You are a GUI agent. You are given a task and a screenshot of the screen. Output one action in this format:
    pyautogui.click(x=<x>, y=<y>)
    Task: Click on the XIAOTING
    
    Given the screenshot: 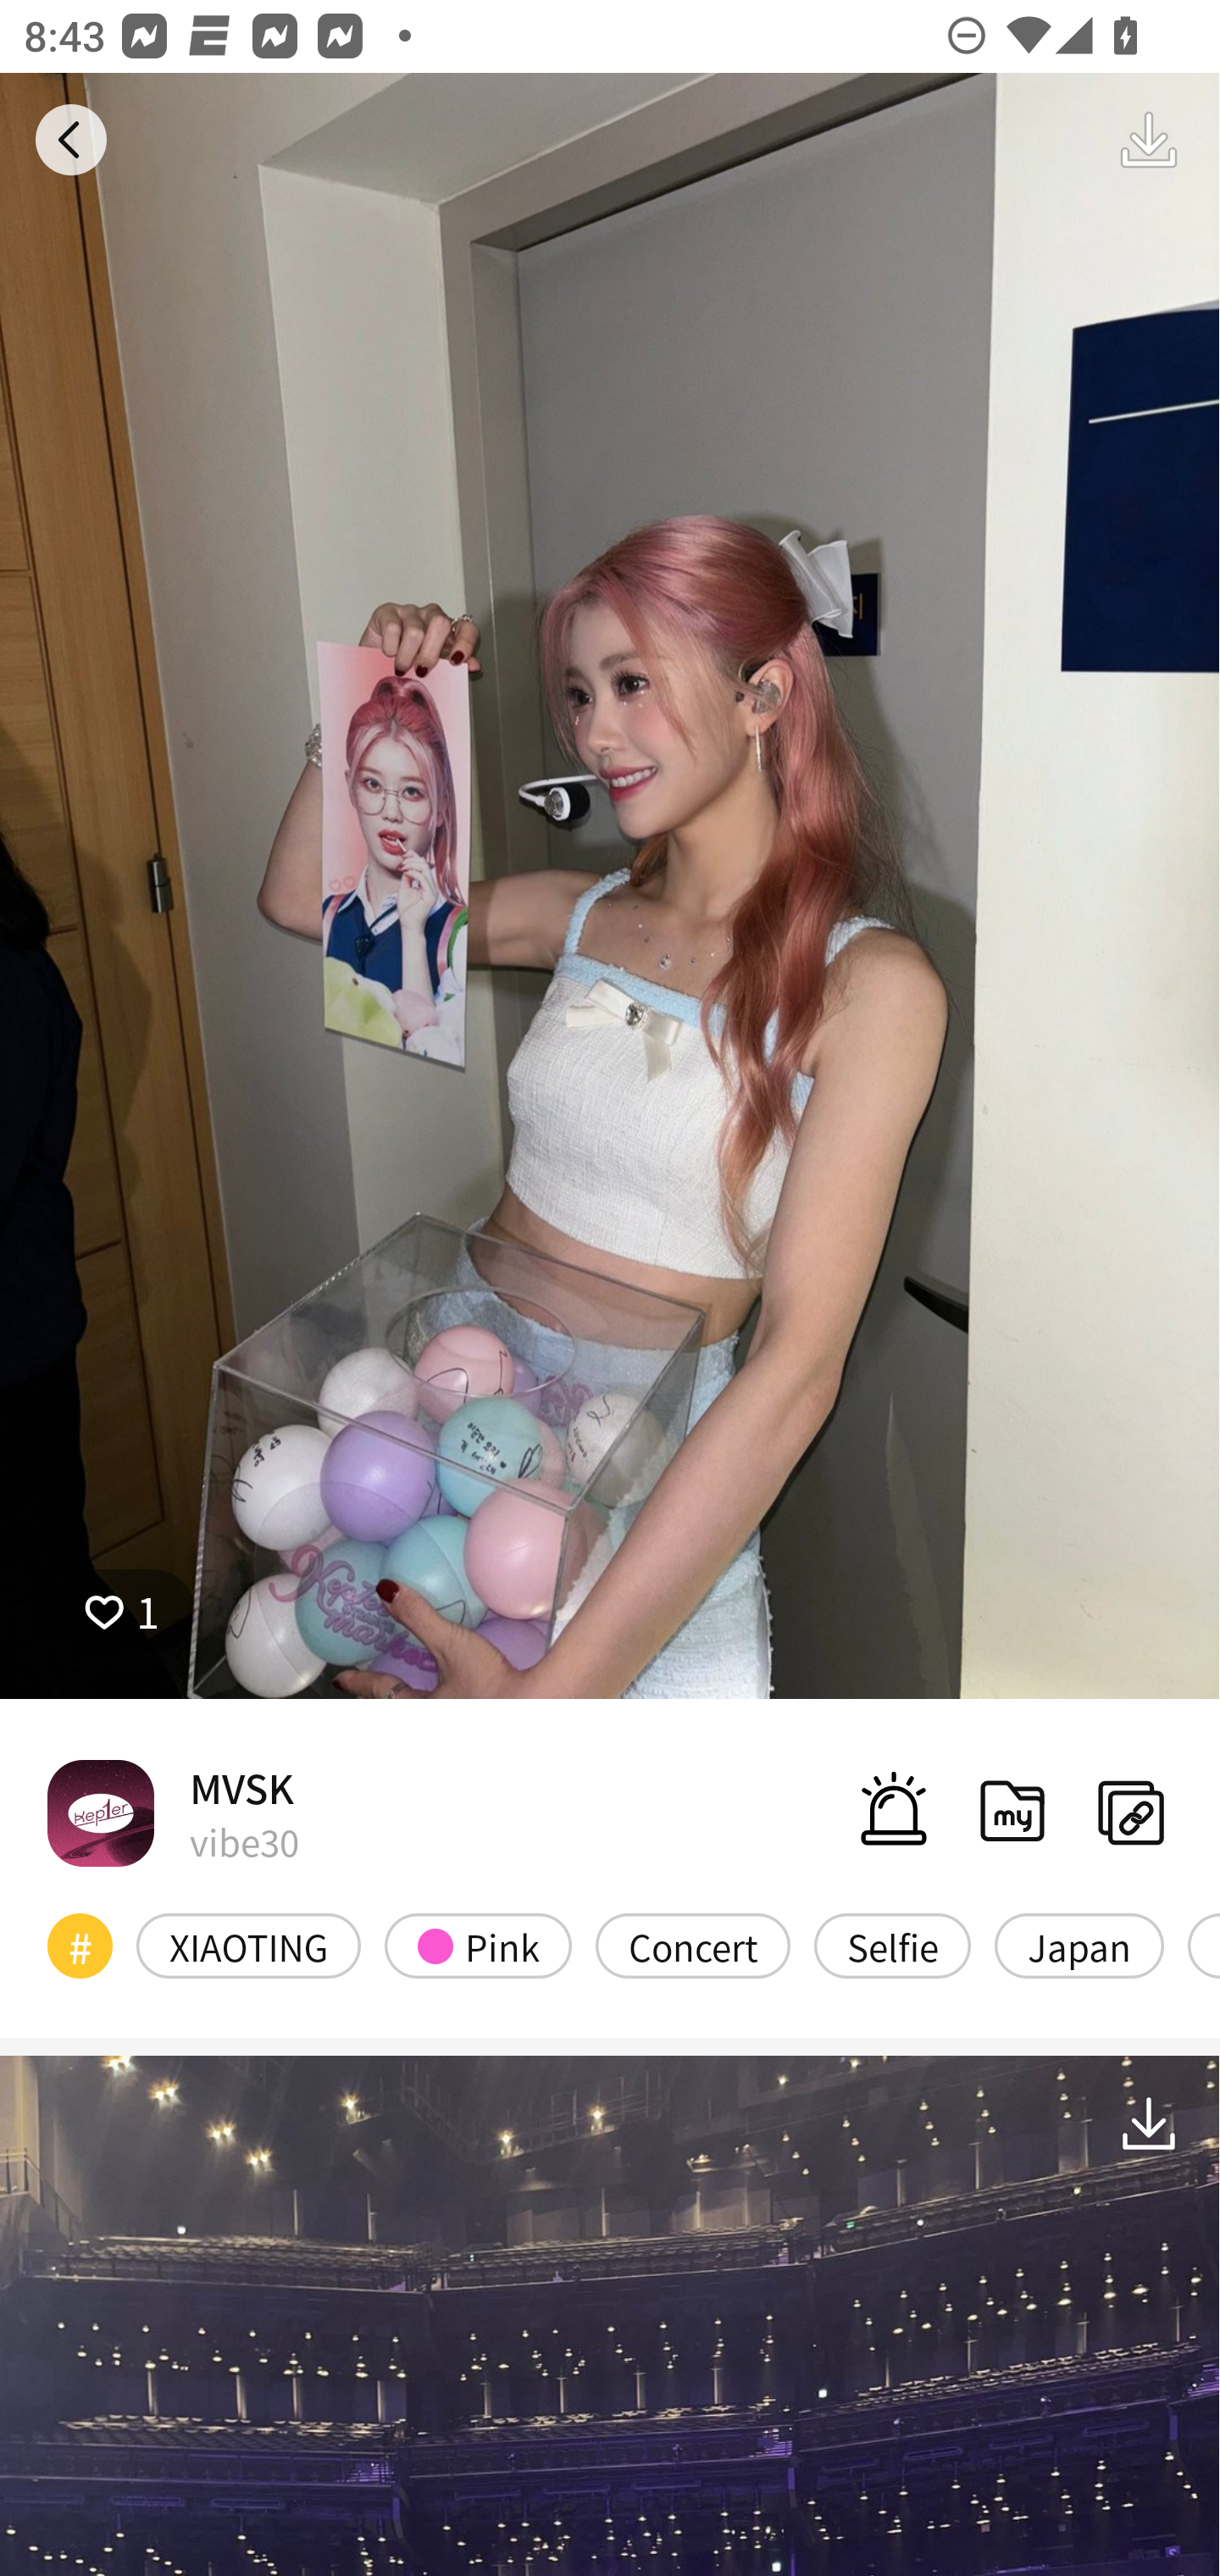 What is the action you would take?
    pyautogui.click(x=249, y=1946)
    